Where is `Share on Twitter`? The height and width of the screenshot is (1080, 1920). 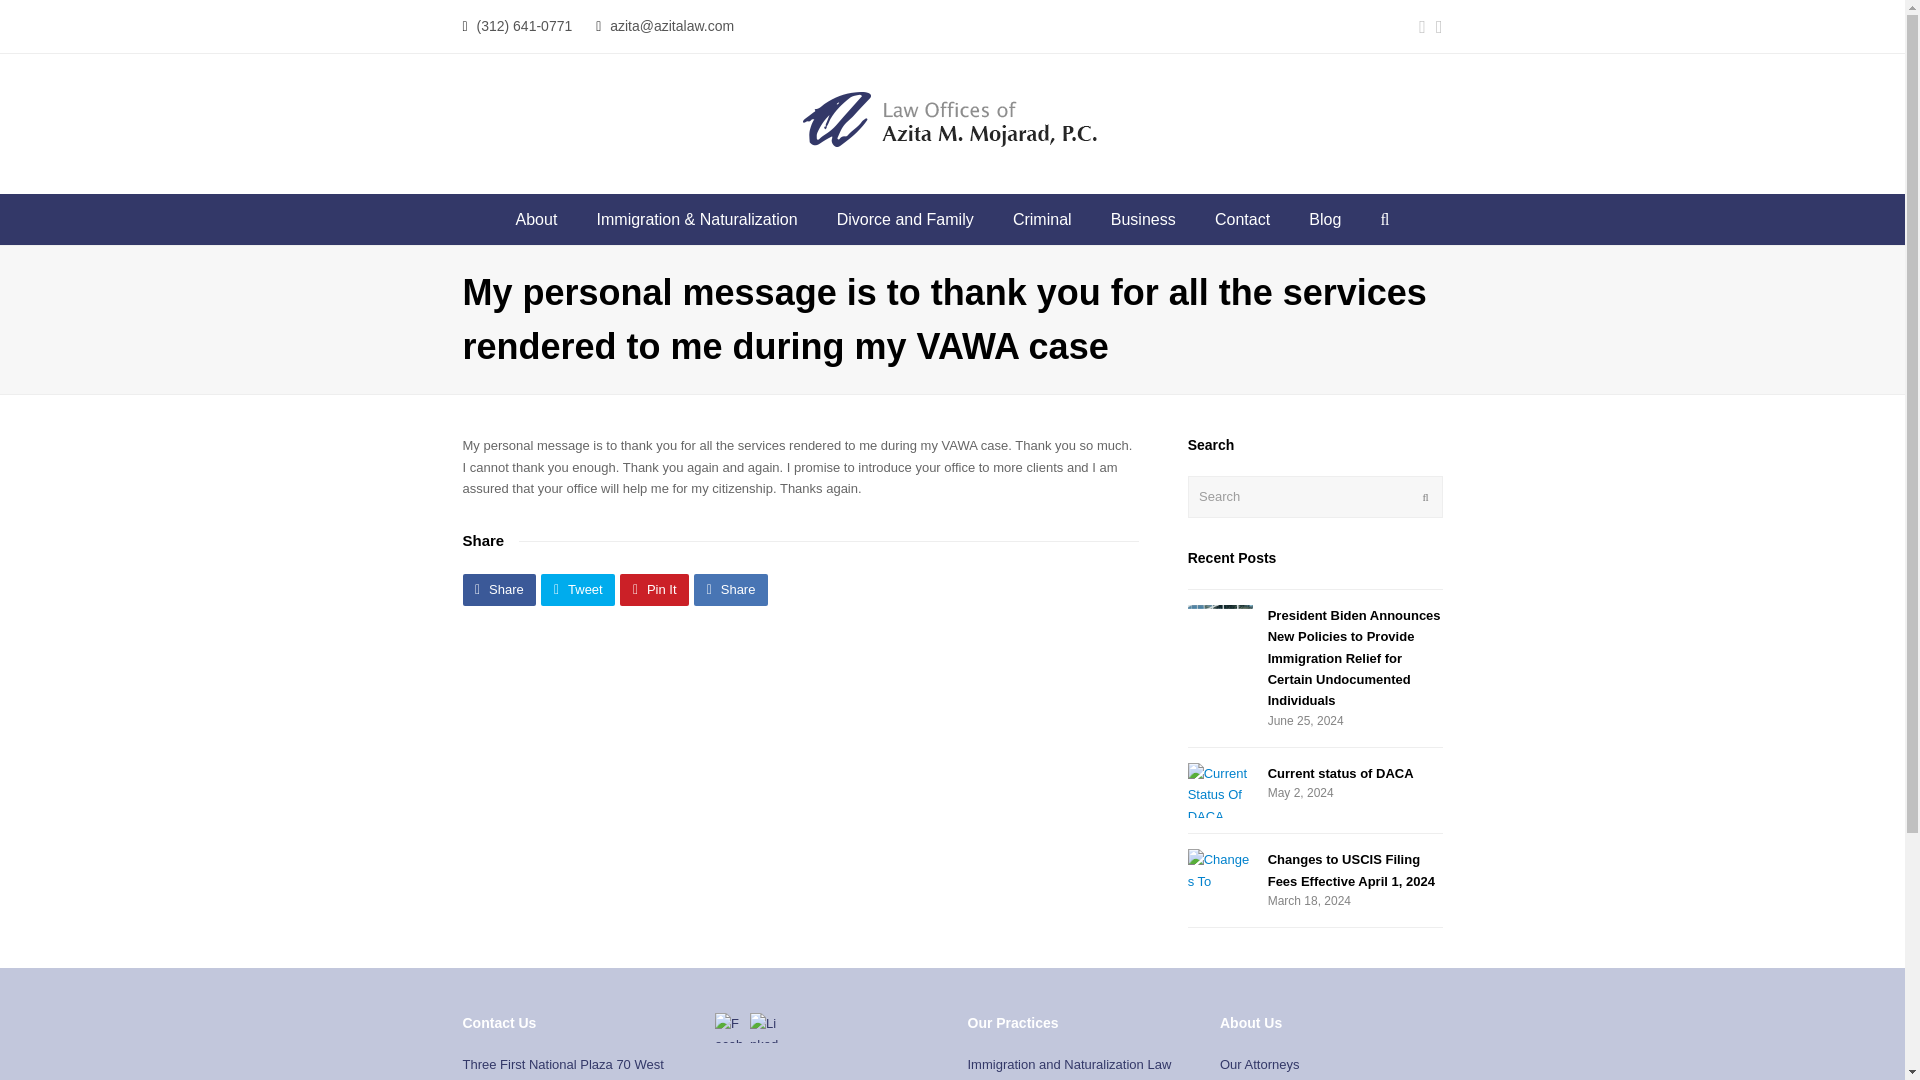 Share on Twitter is located at coordinates (578, 588).